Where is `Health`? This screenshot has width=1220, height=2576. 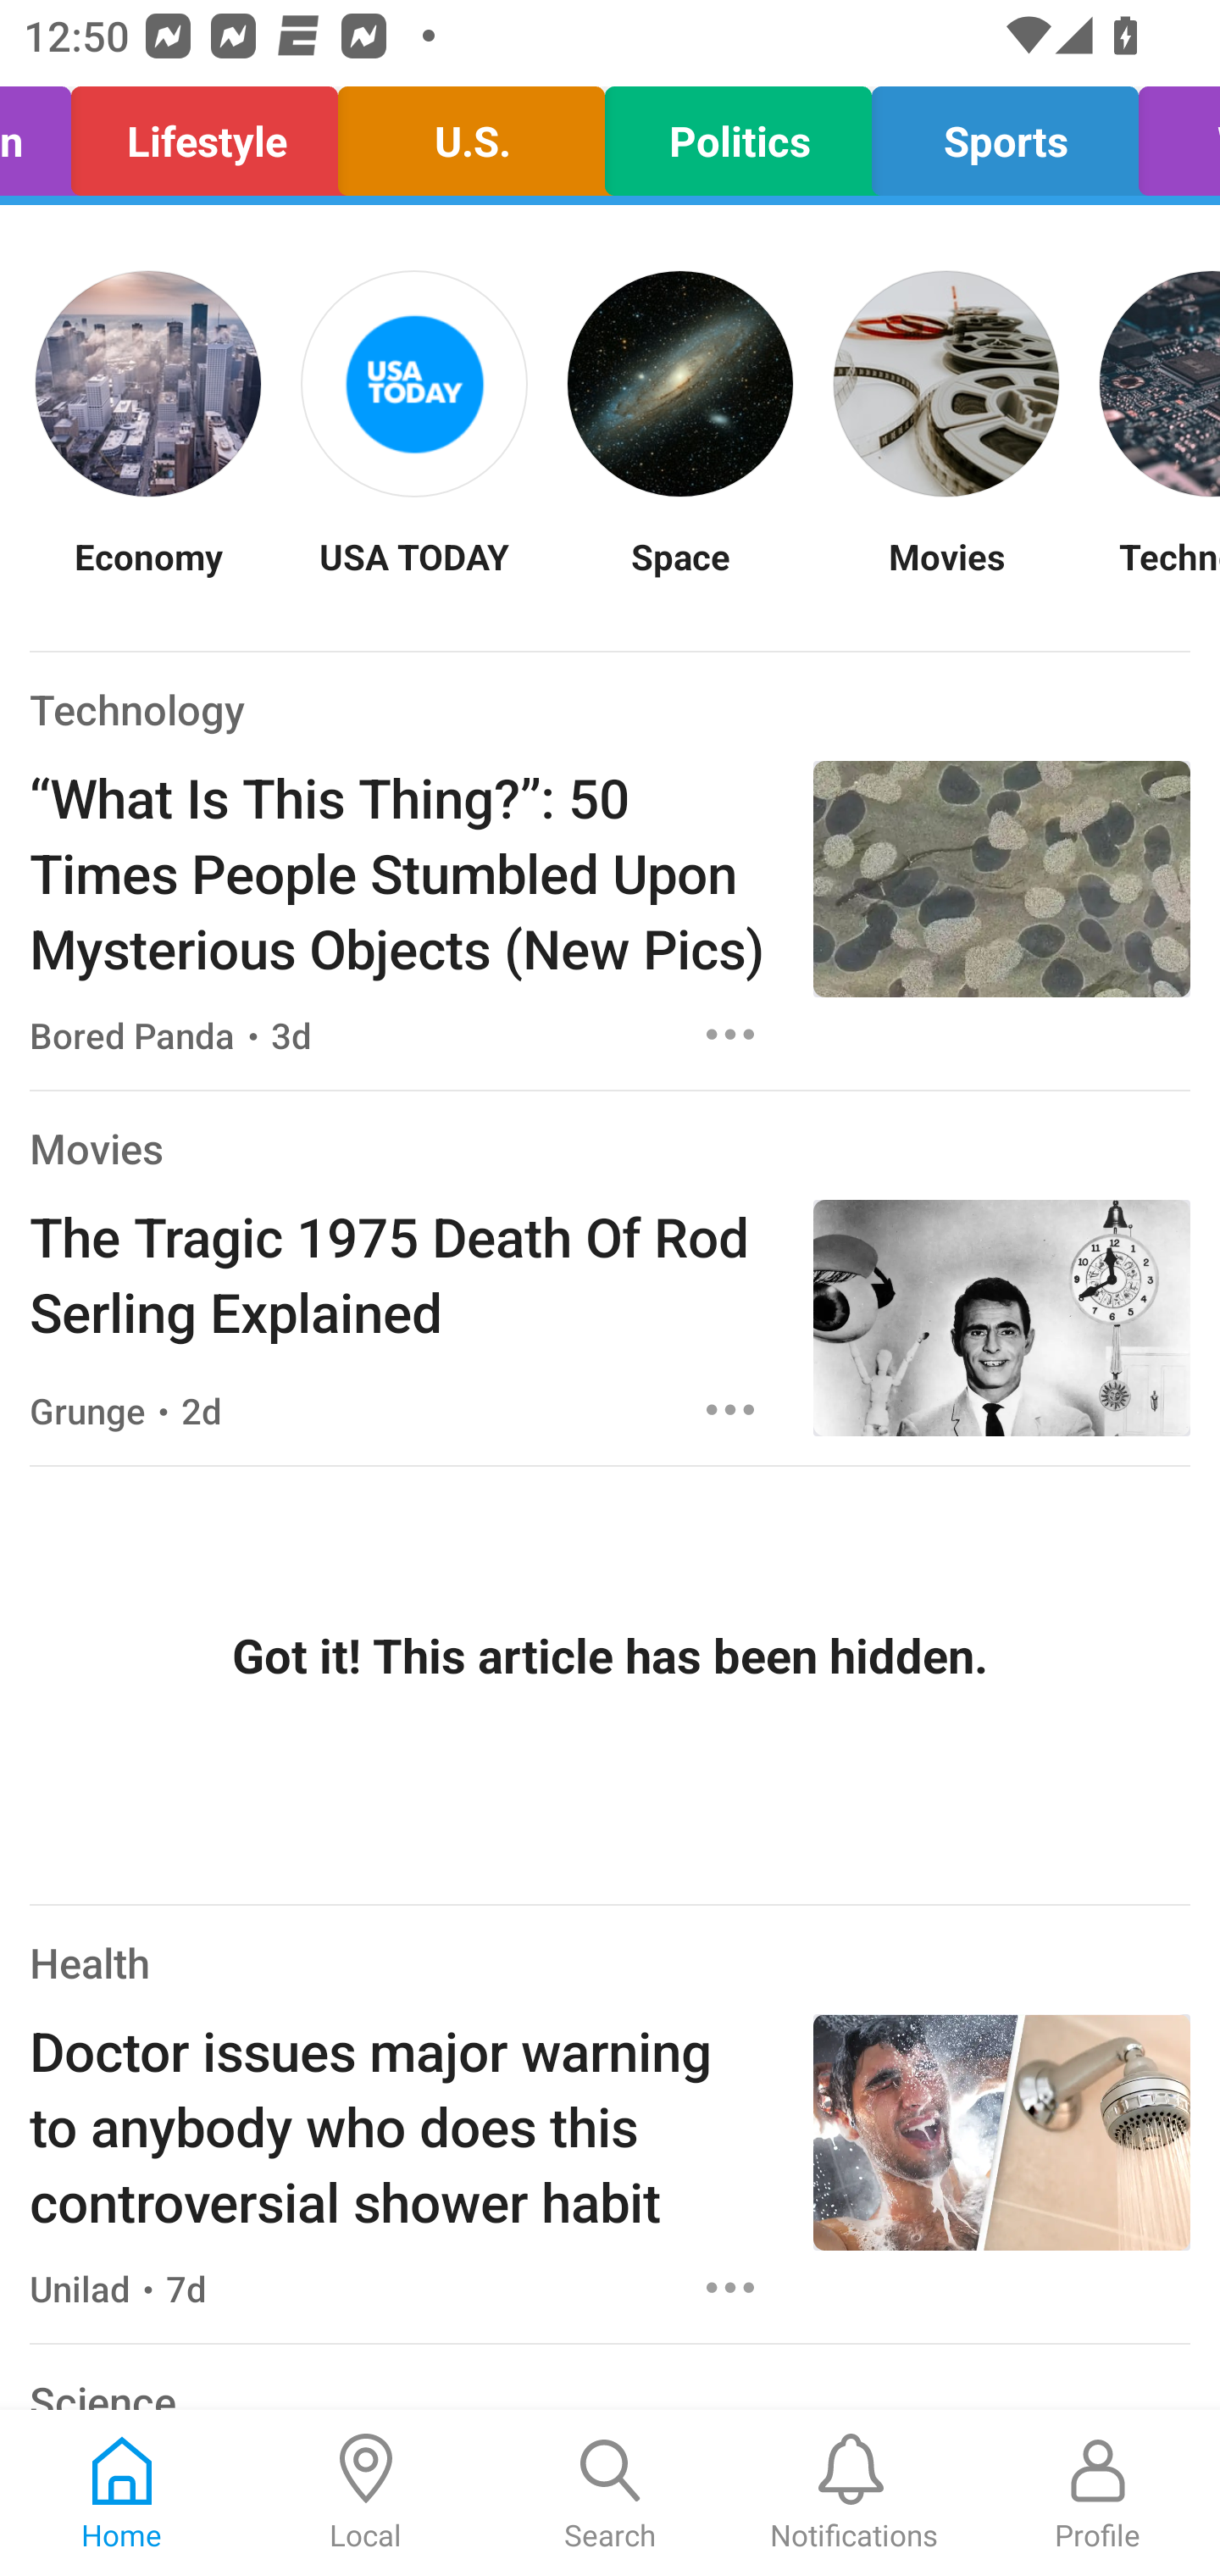
Health is located at coordinates (90, 1963).